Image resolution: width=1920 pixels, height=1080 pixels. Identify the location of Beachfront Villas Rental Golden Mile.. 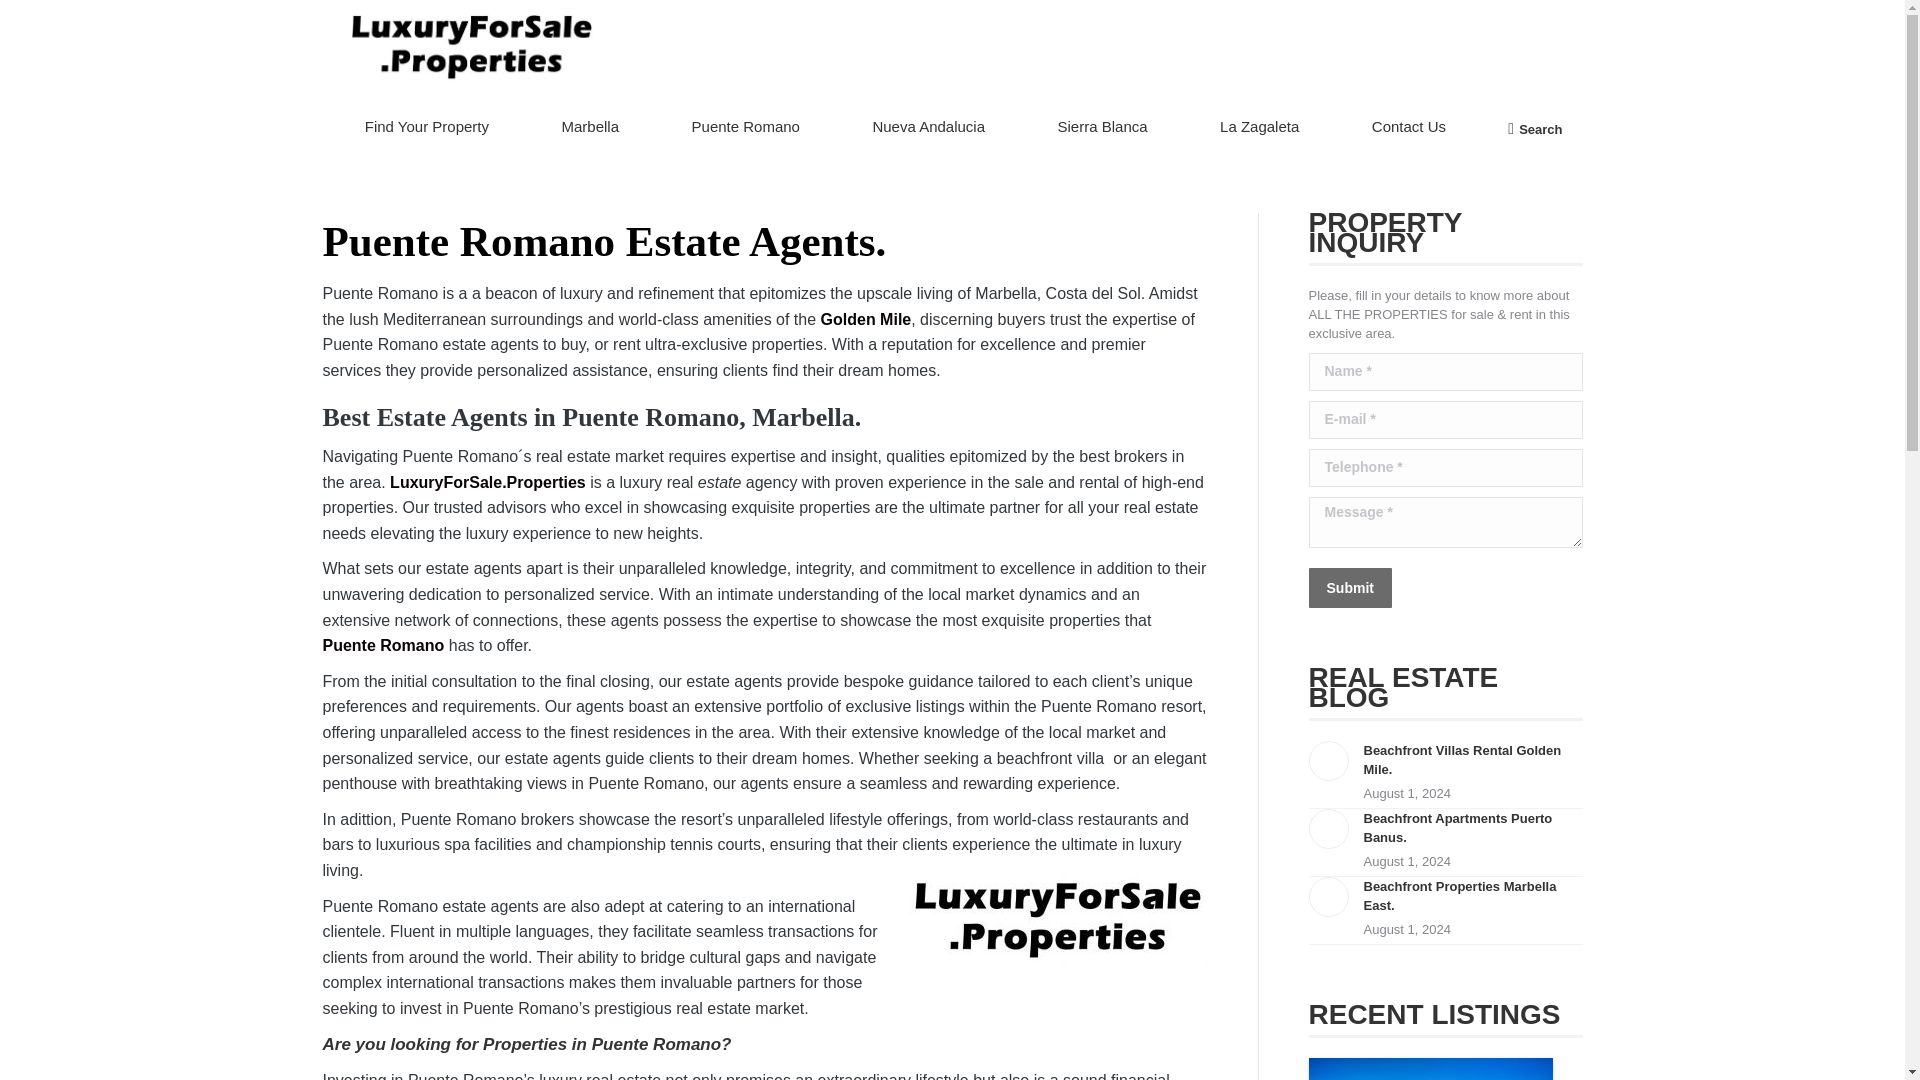
(1472, 759).